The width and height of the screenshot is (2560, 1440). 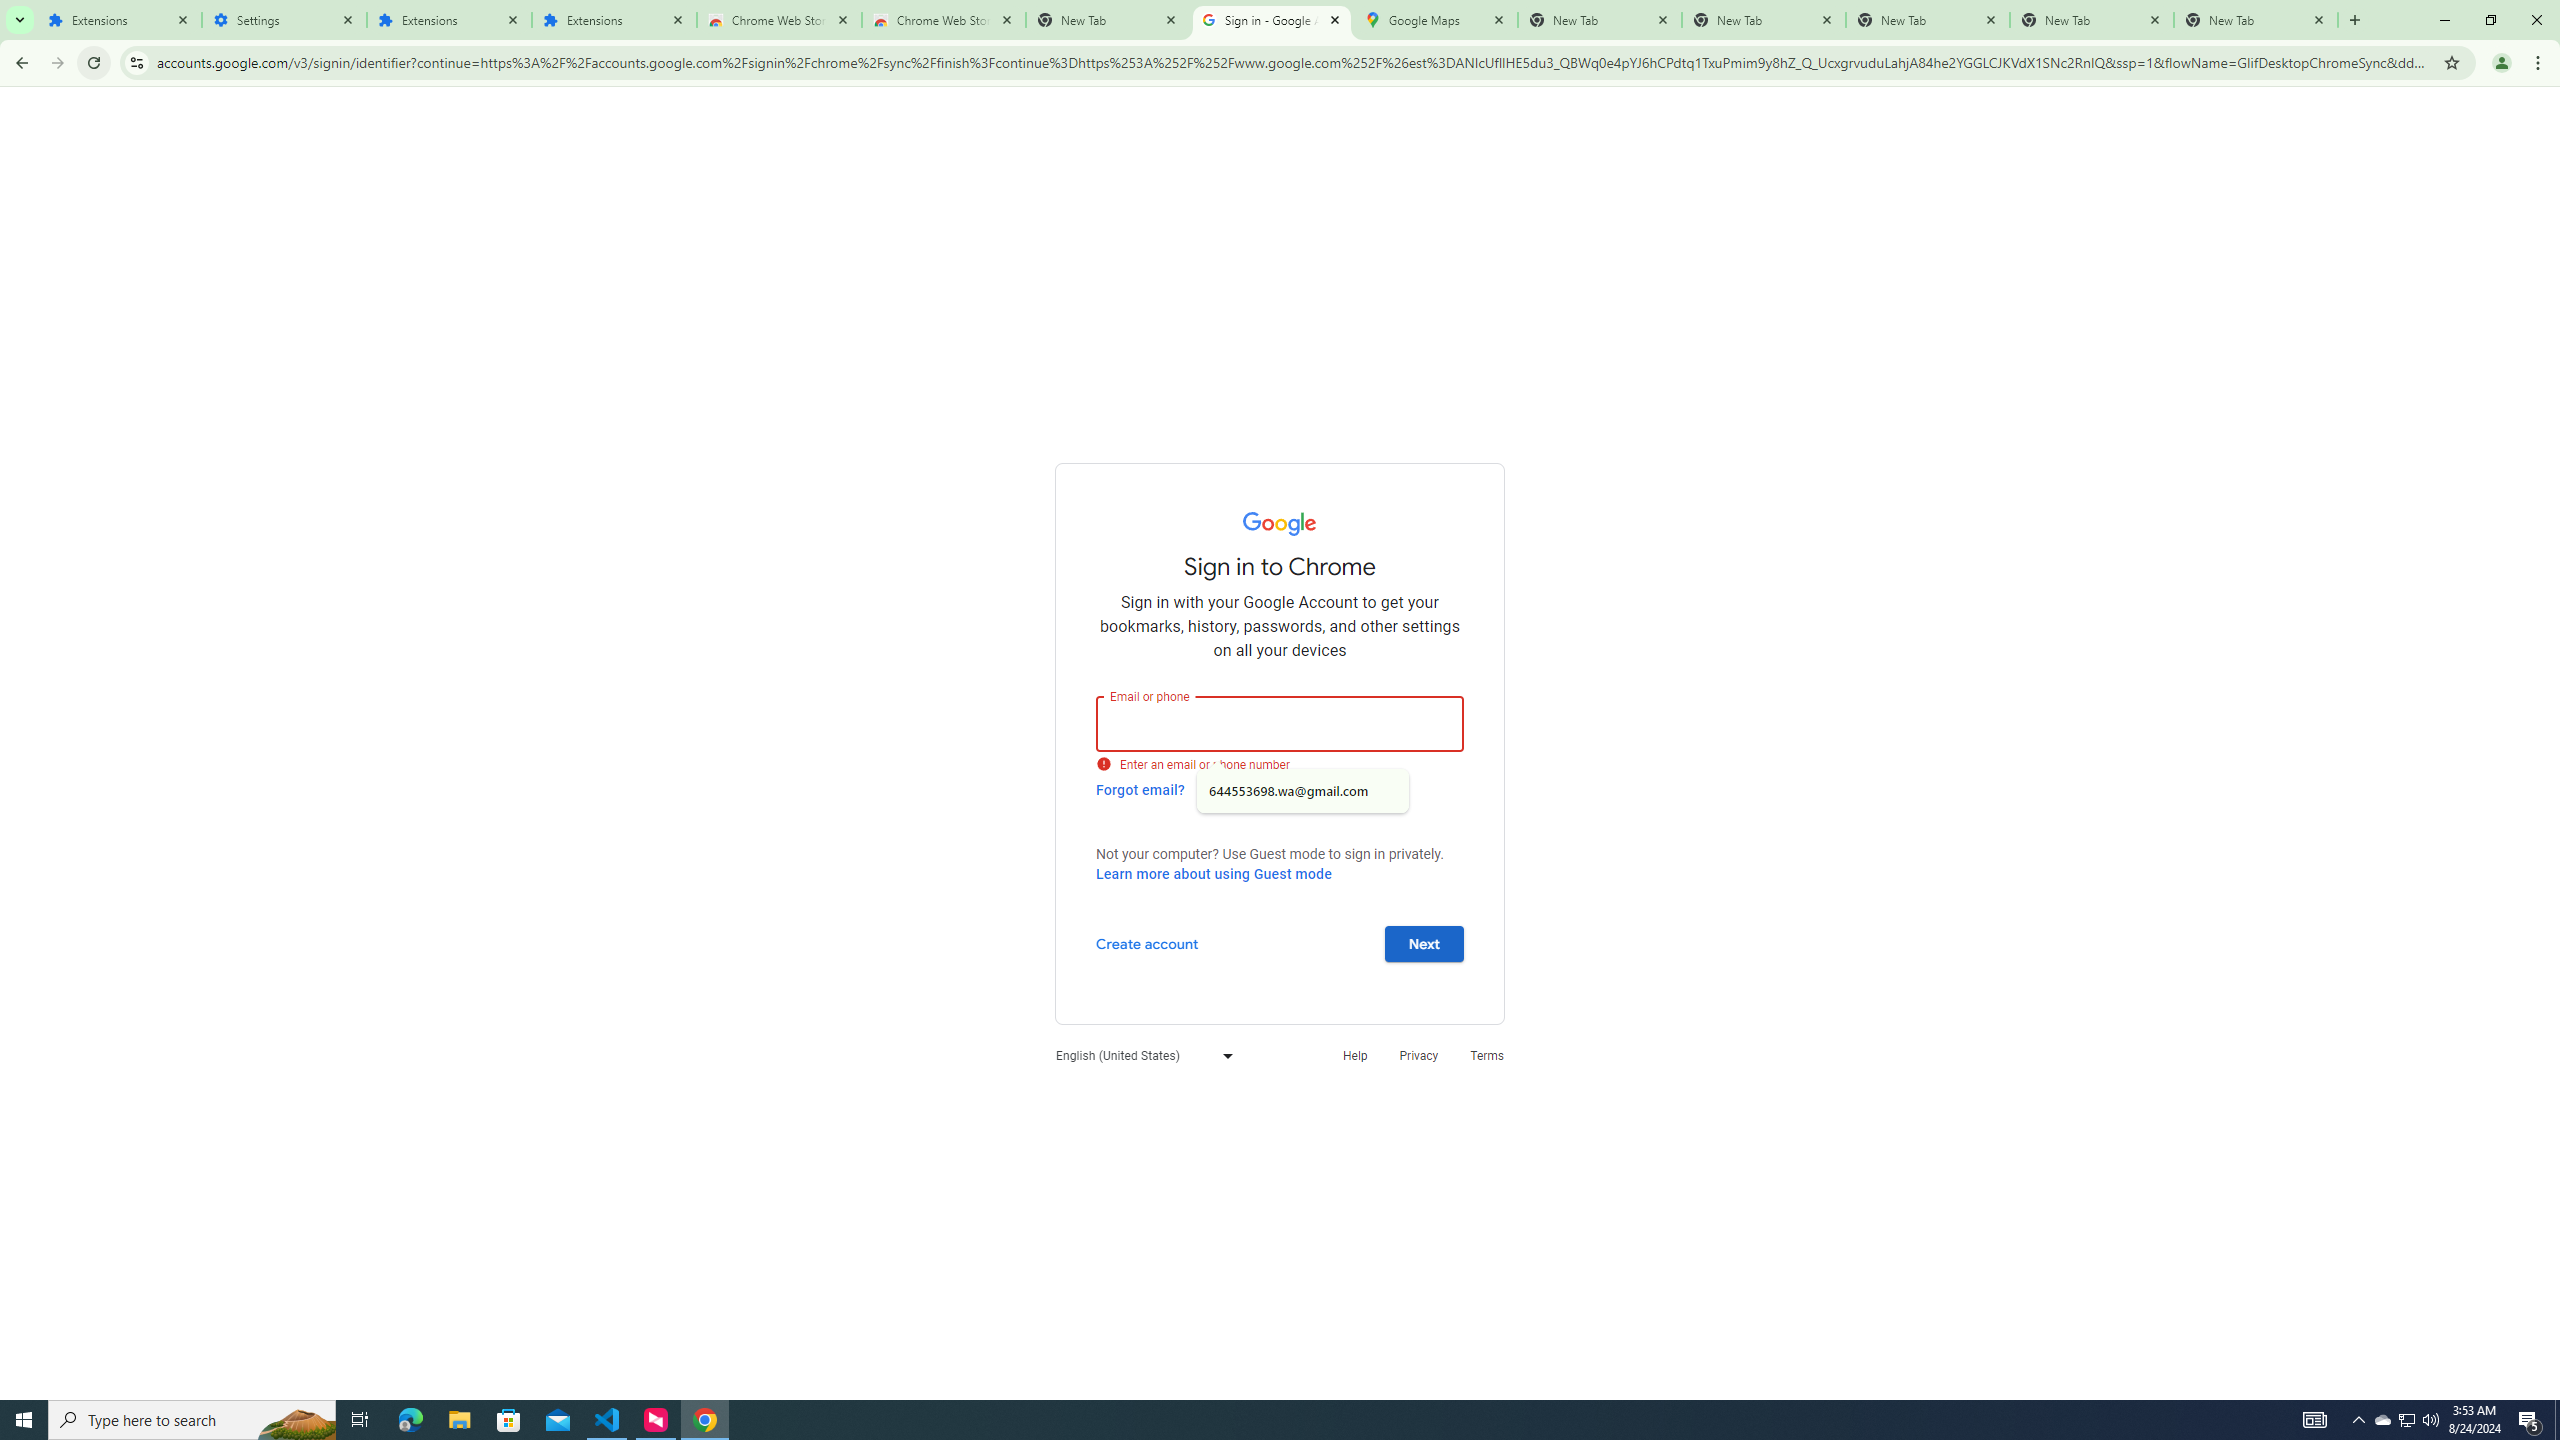 What do you see at coordinates (1139, 1056) in the screenshot?
I see `English (United States)` at bounding box center [1139, 1056].